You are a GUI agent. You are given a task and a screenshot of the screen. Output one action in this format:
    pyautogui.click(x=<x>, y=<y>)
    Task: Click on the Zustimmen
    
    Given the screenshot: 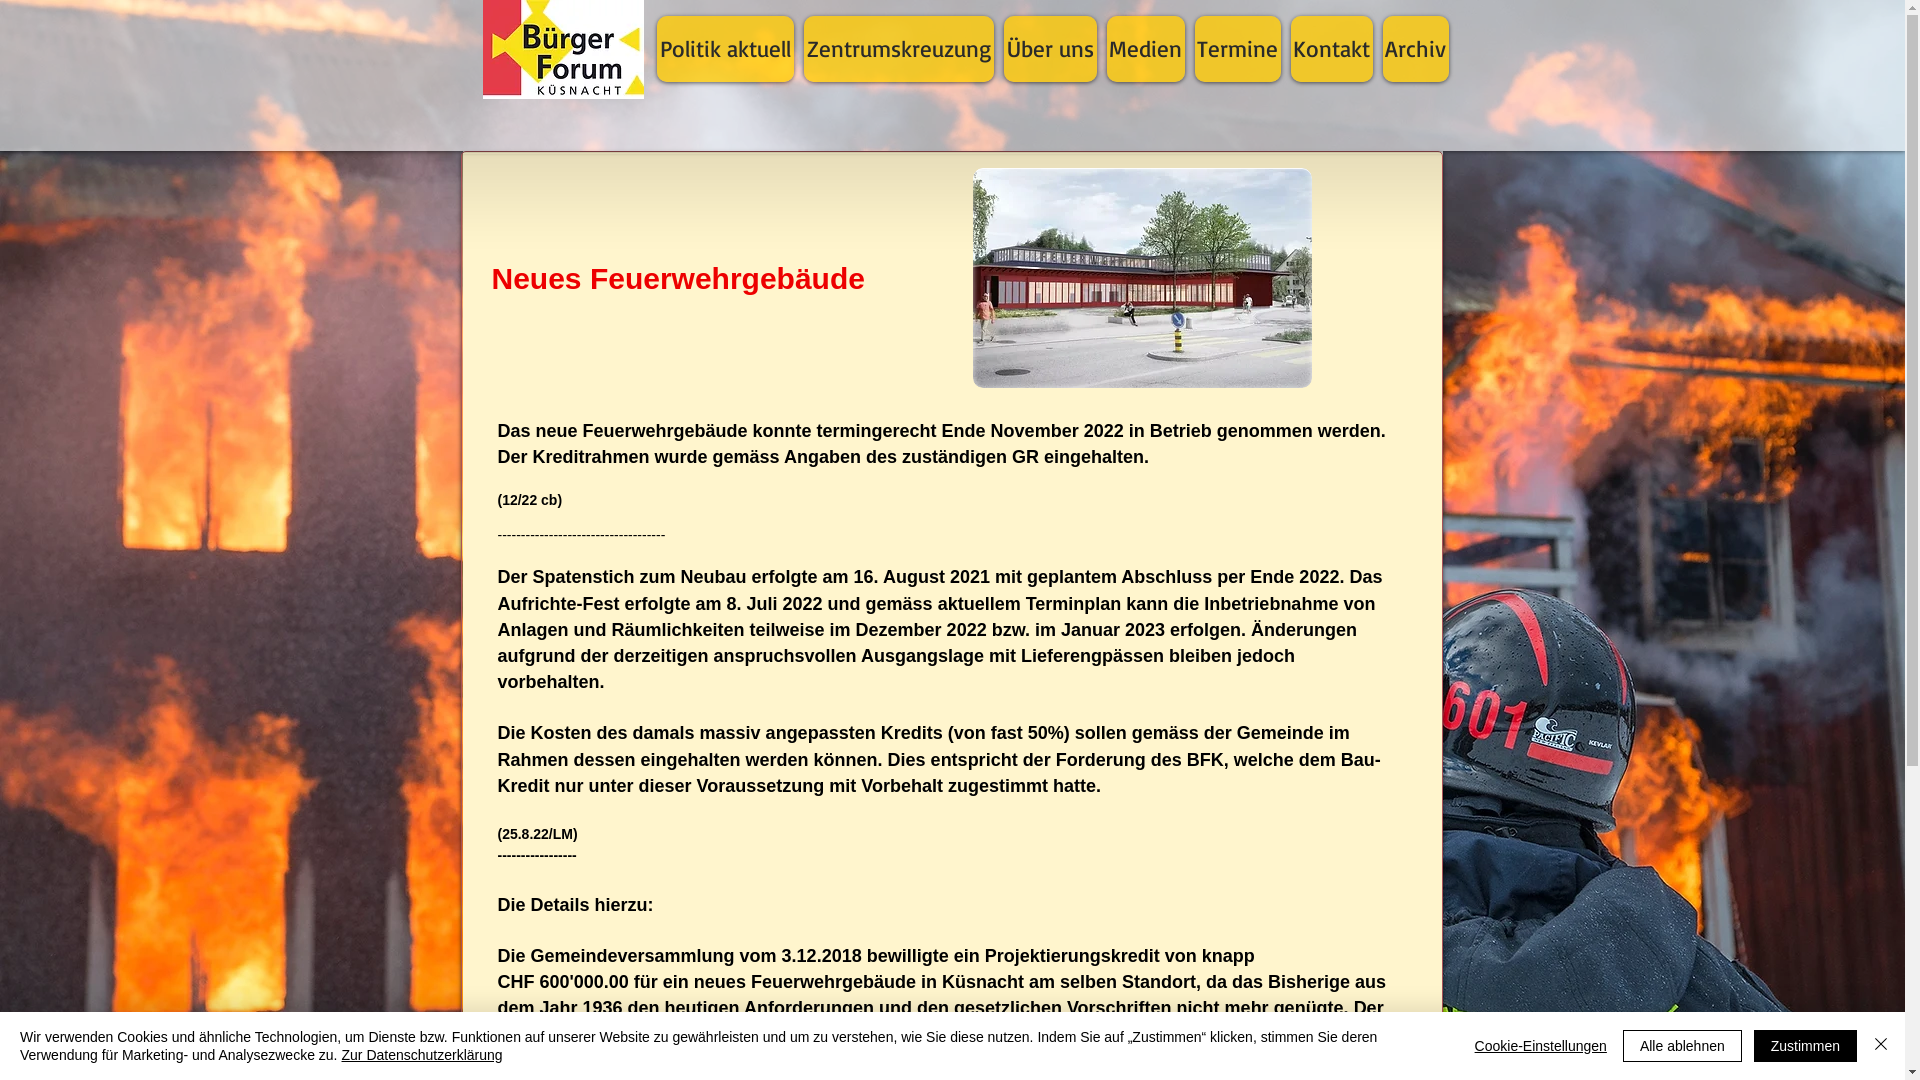 What is the action you would take?
    pyautogui.click(x=1806, y=1046)
    